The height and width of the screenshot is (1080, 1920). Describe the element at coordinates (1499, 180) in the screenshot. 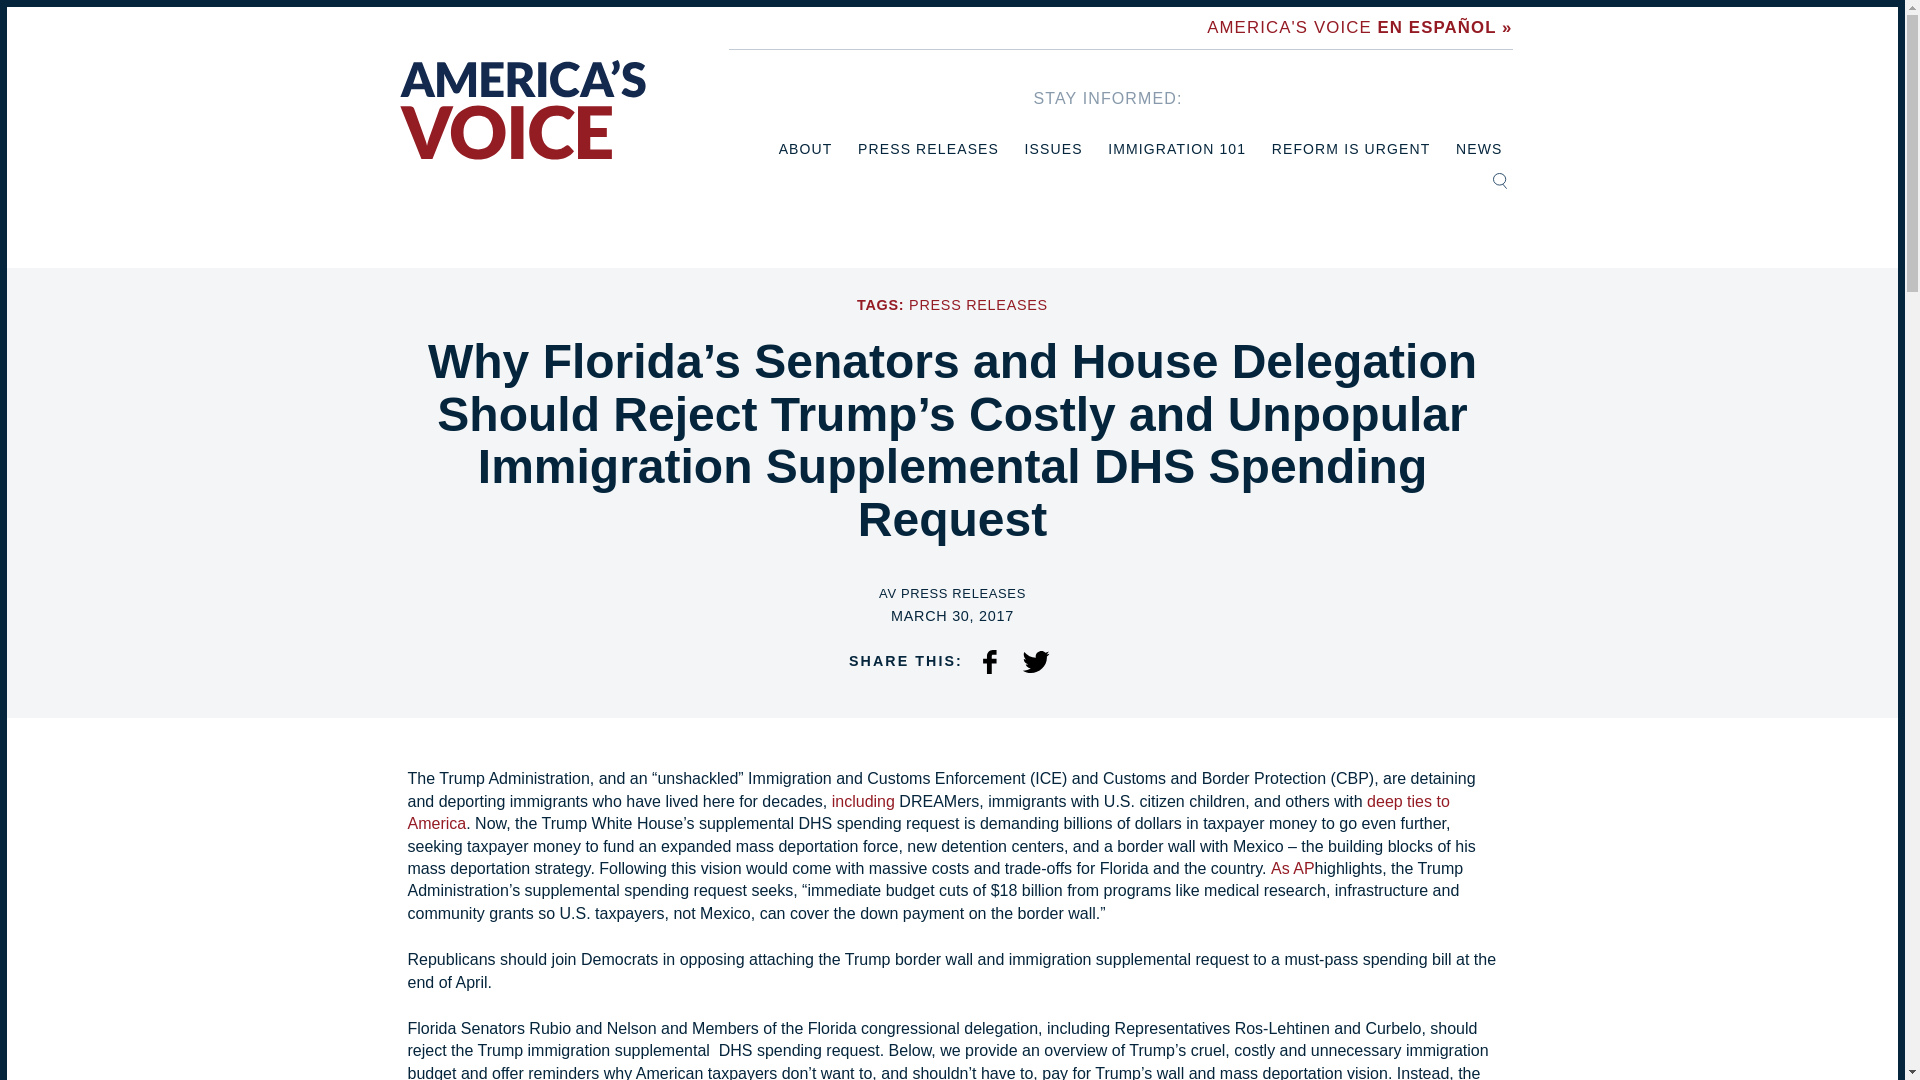

I see `Show Search` at that location.